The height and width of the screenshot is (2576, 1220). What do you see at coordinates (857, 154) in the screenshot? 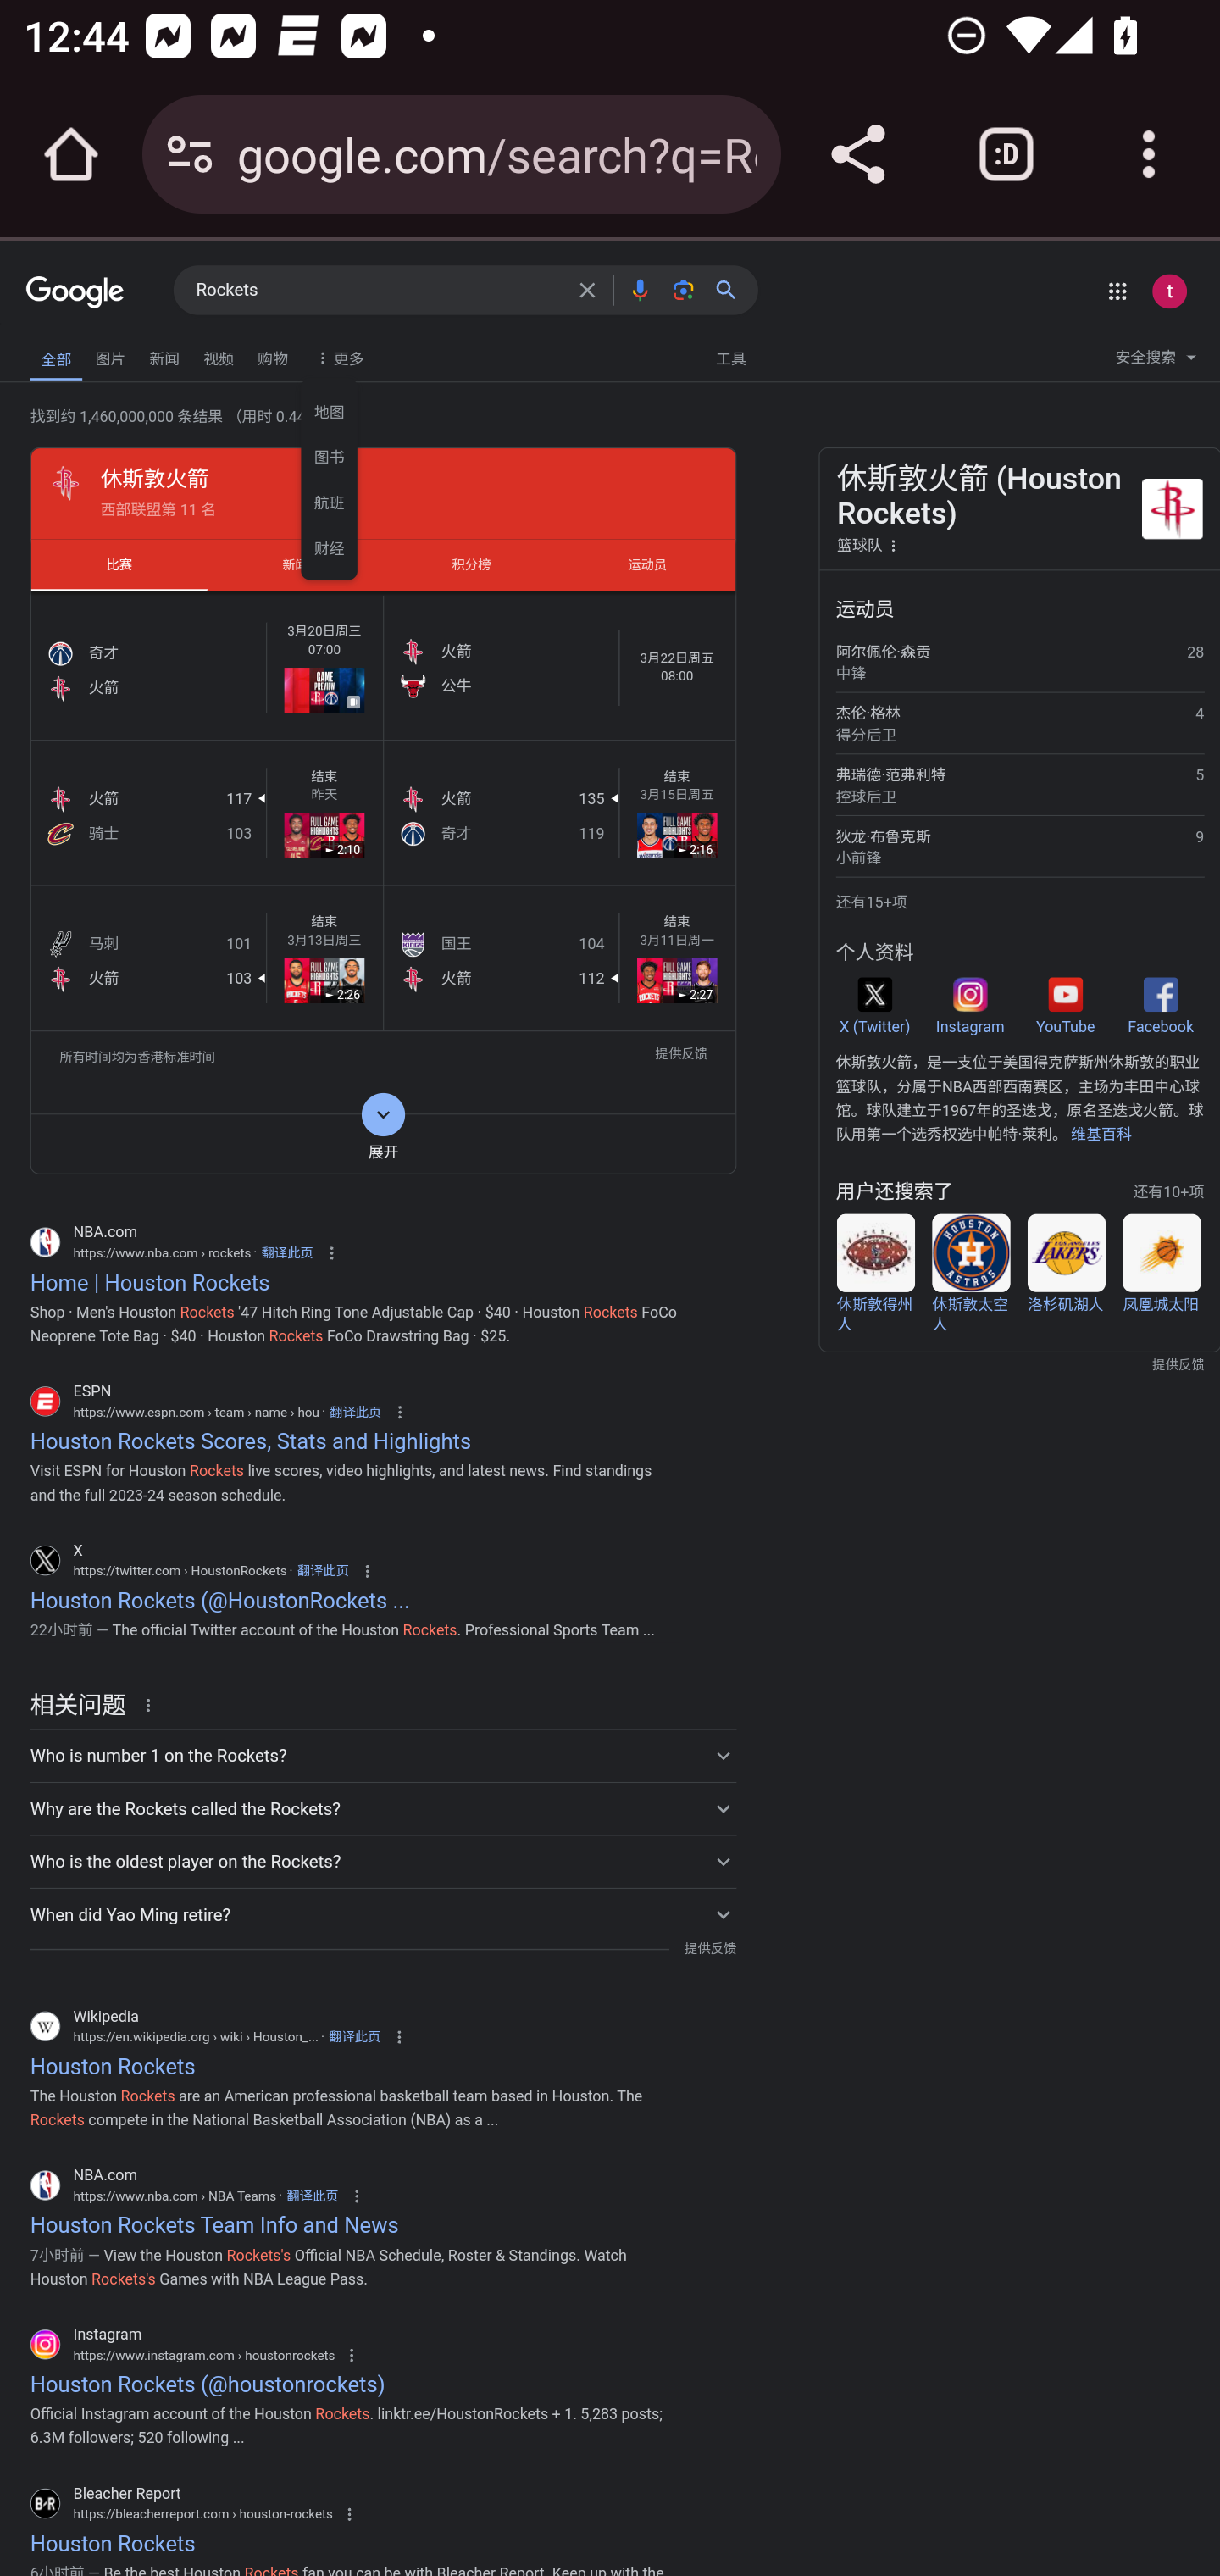
I see `Share` at bounding box center [857, 154].